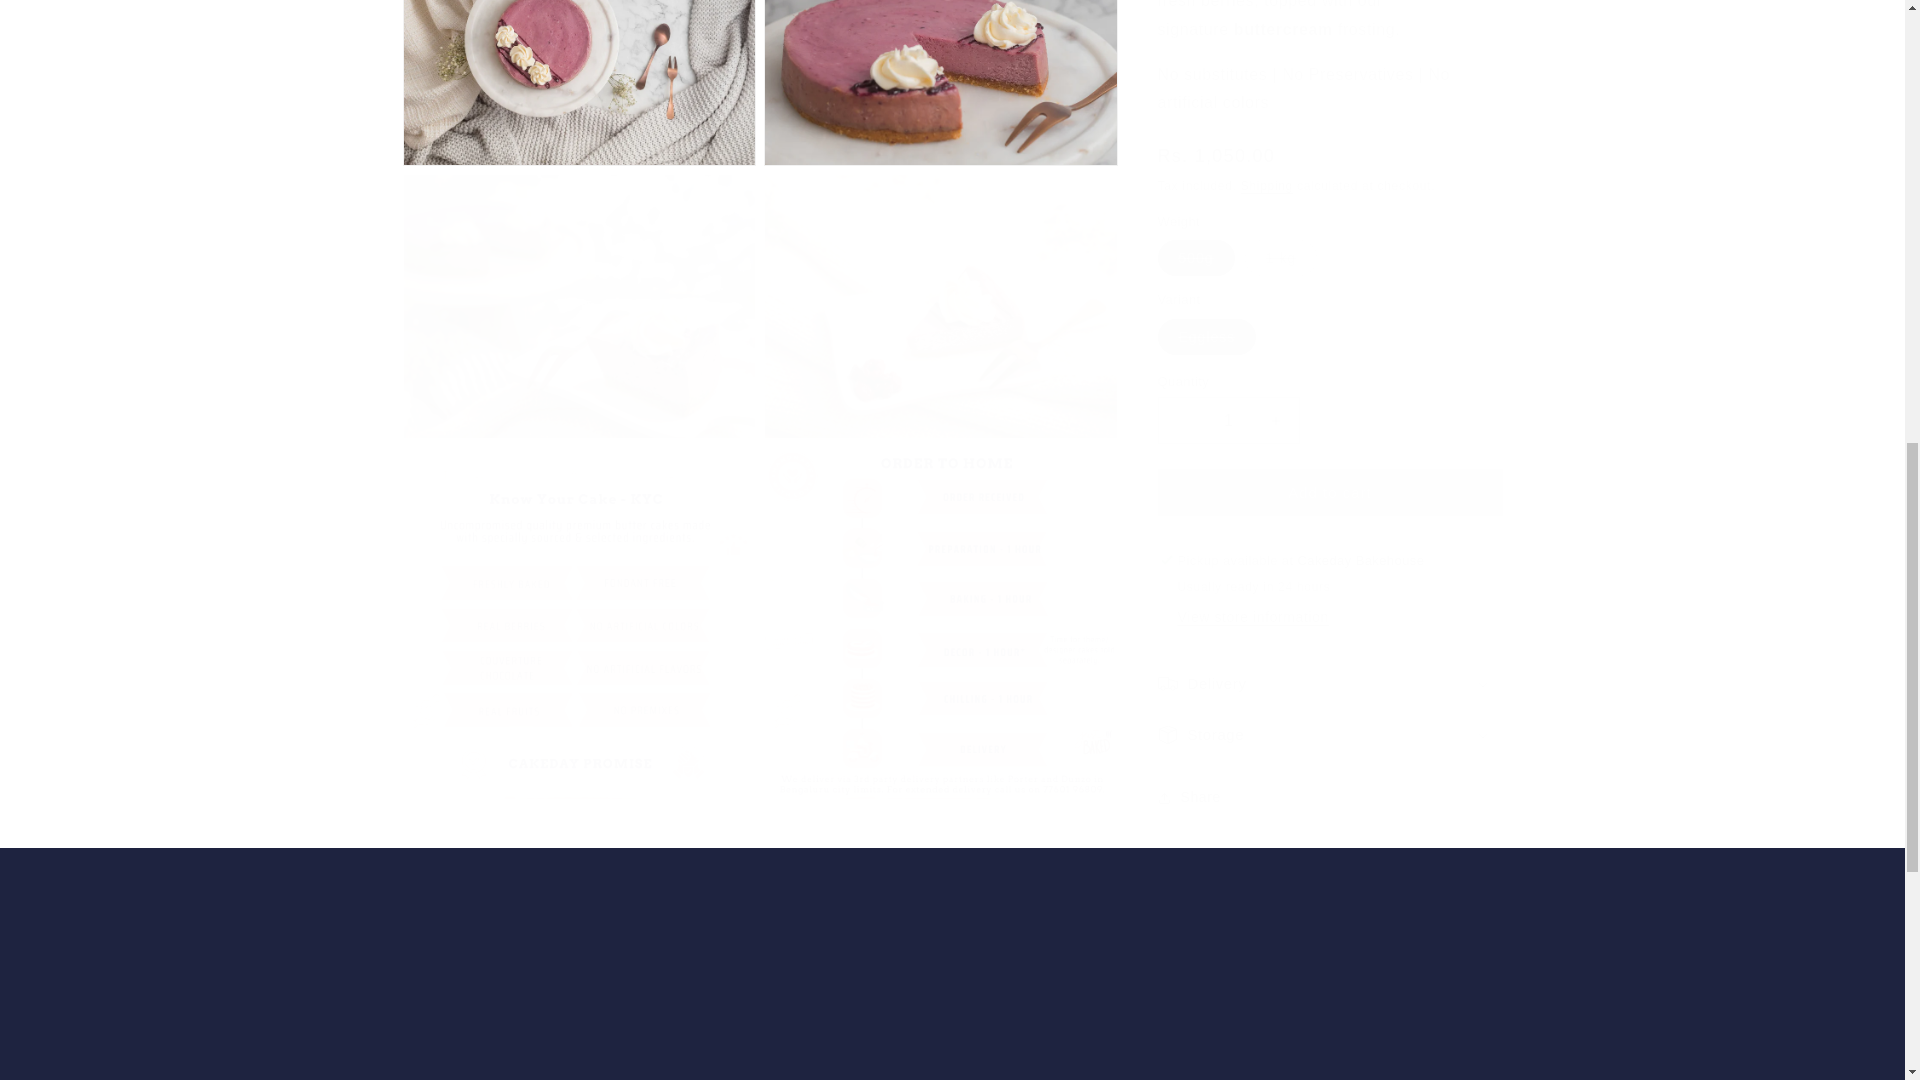  Describe the element at coordinates (940, 73) in the screenshot. I see `Open media 3 in modal` at that location.